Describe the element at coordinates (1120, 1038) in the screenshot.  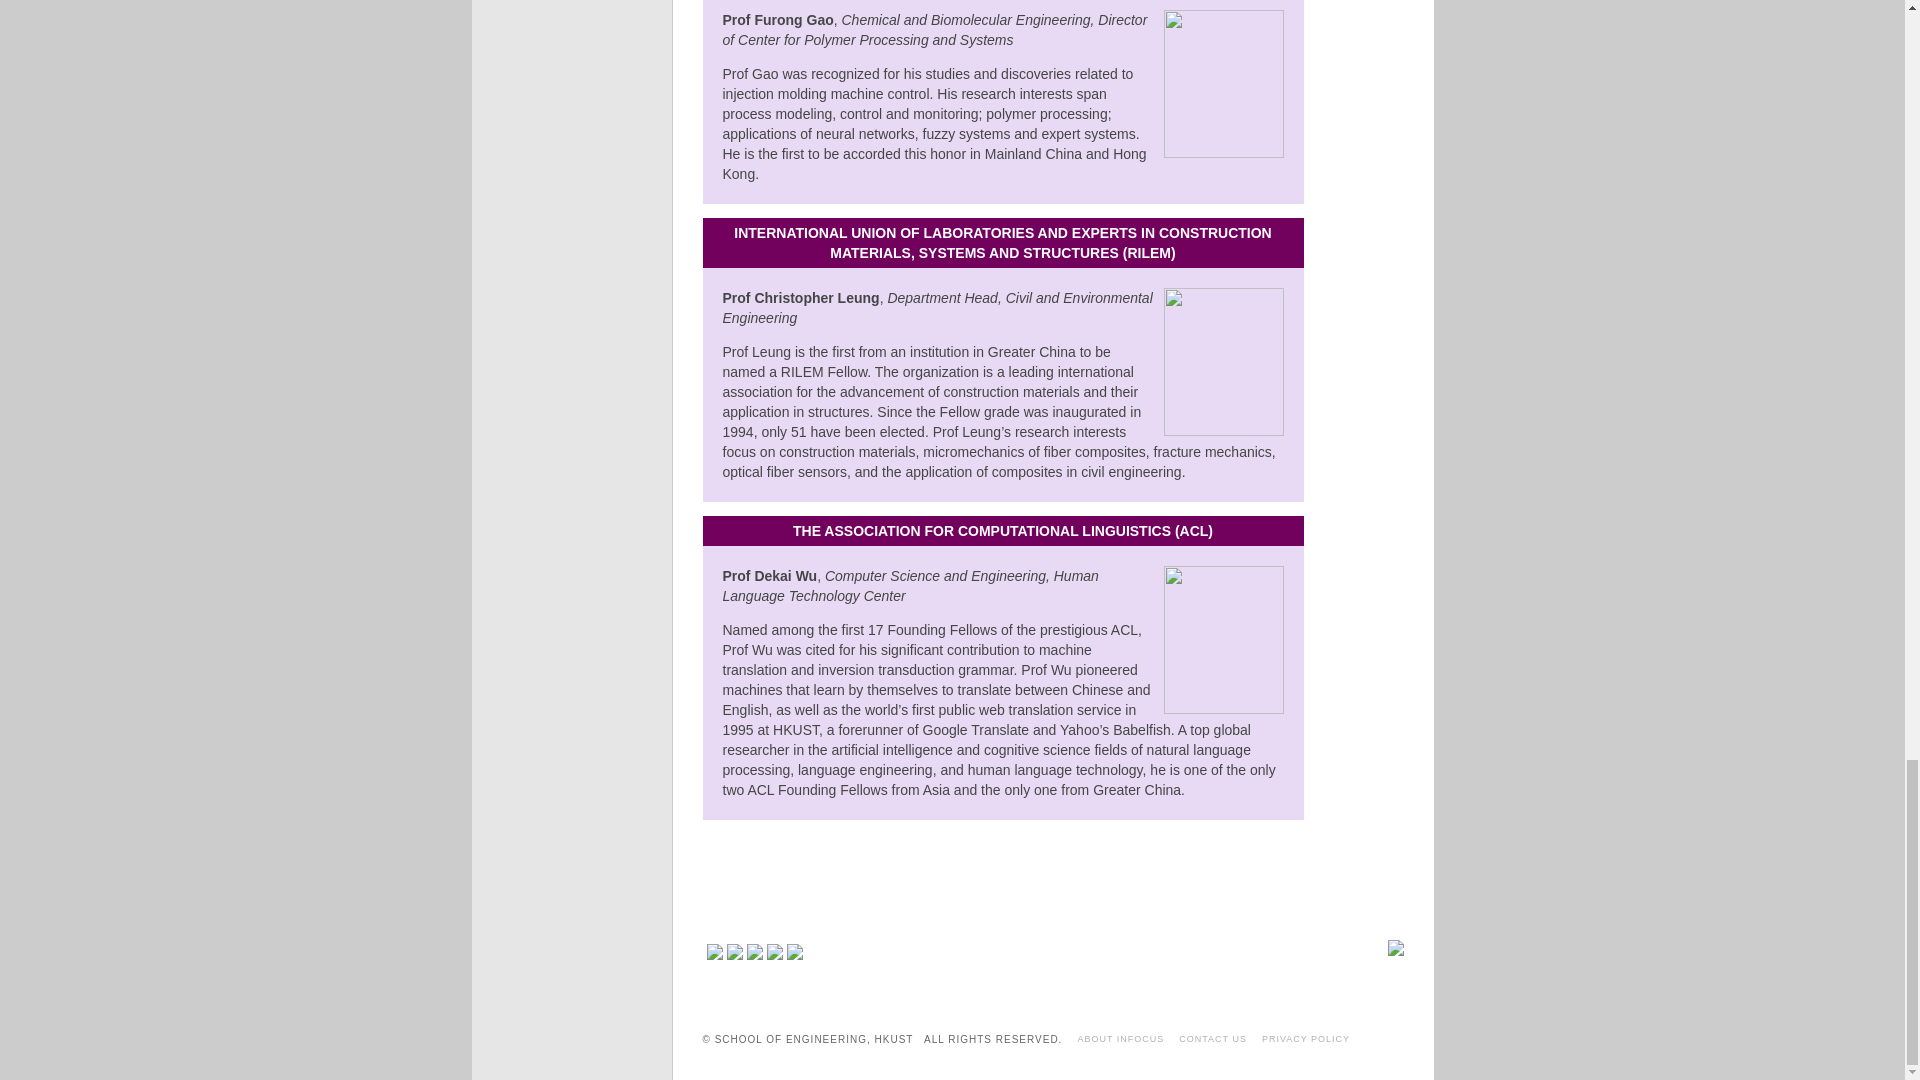
I see `ABOUT INFOCUS` at that location.